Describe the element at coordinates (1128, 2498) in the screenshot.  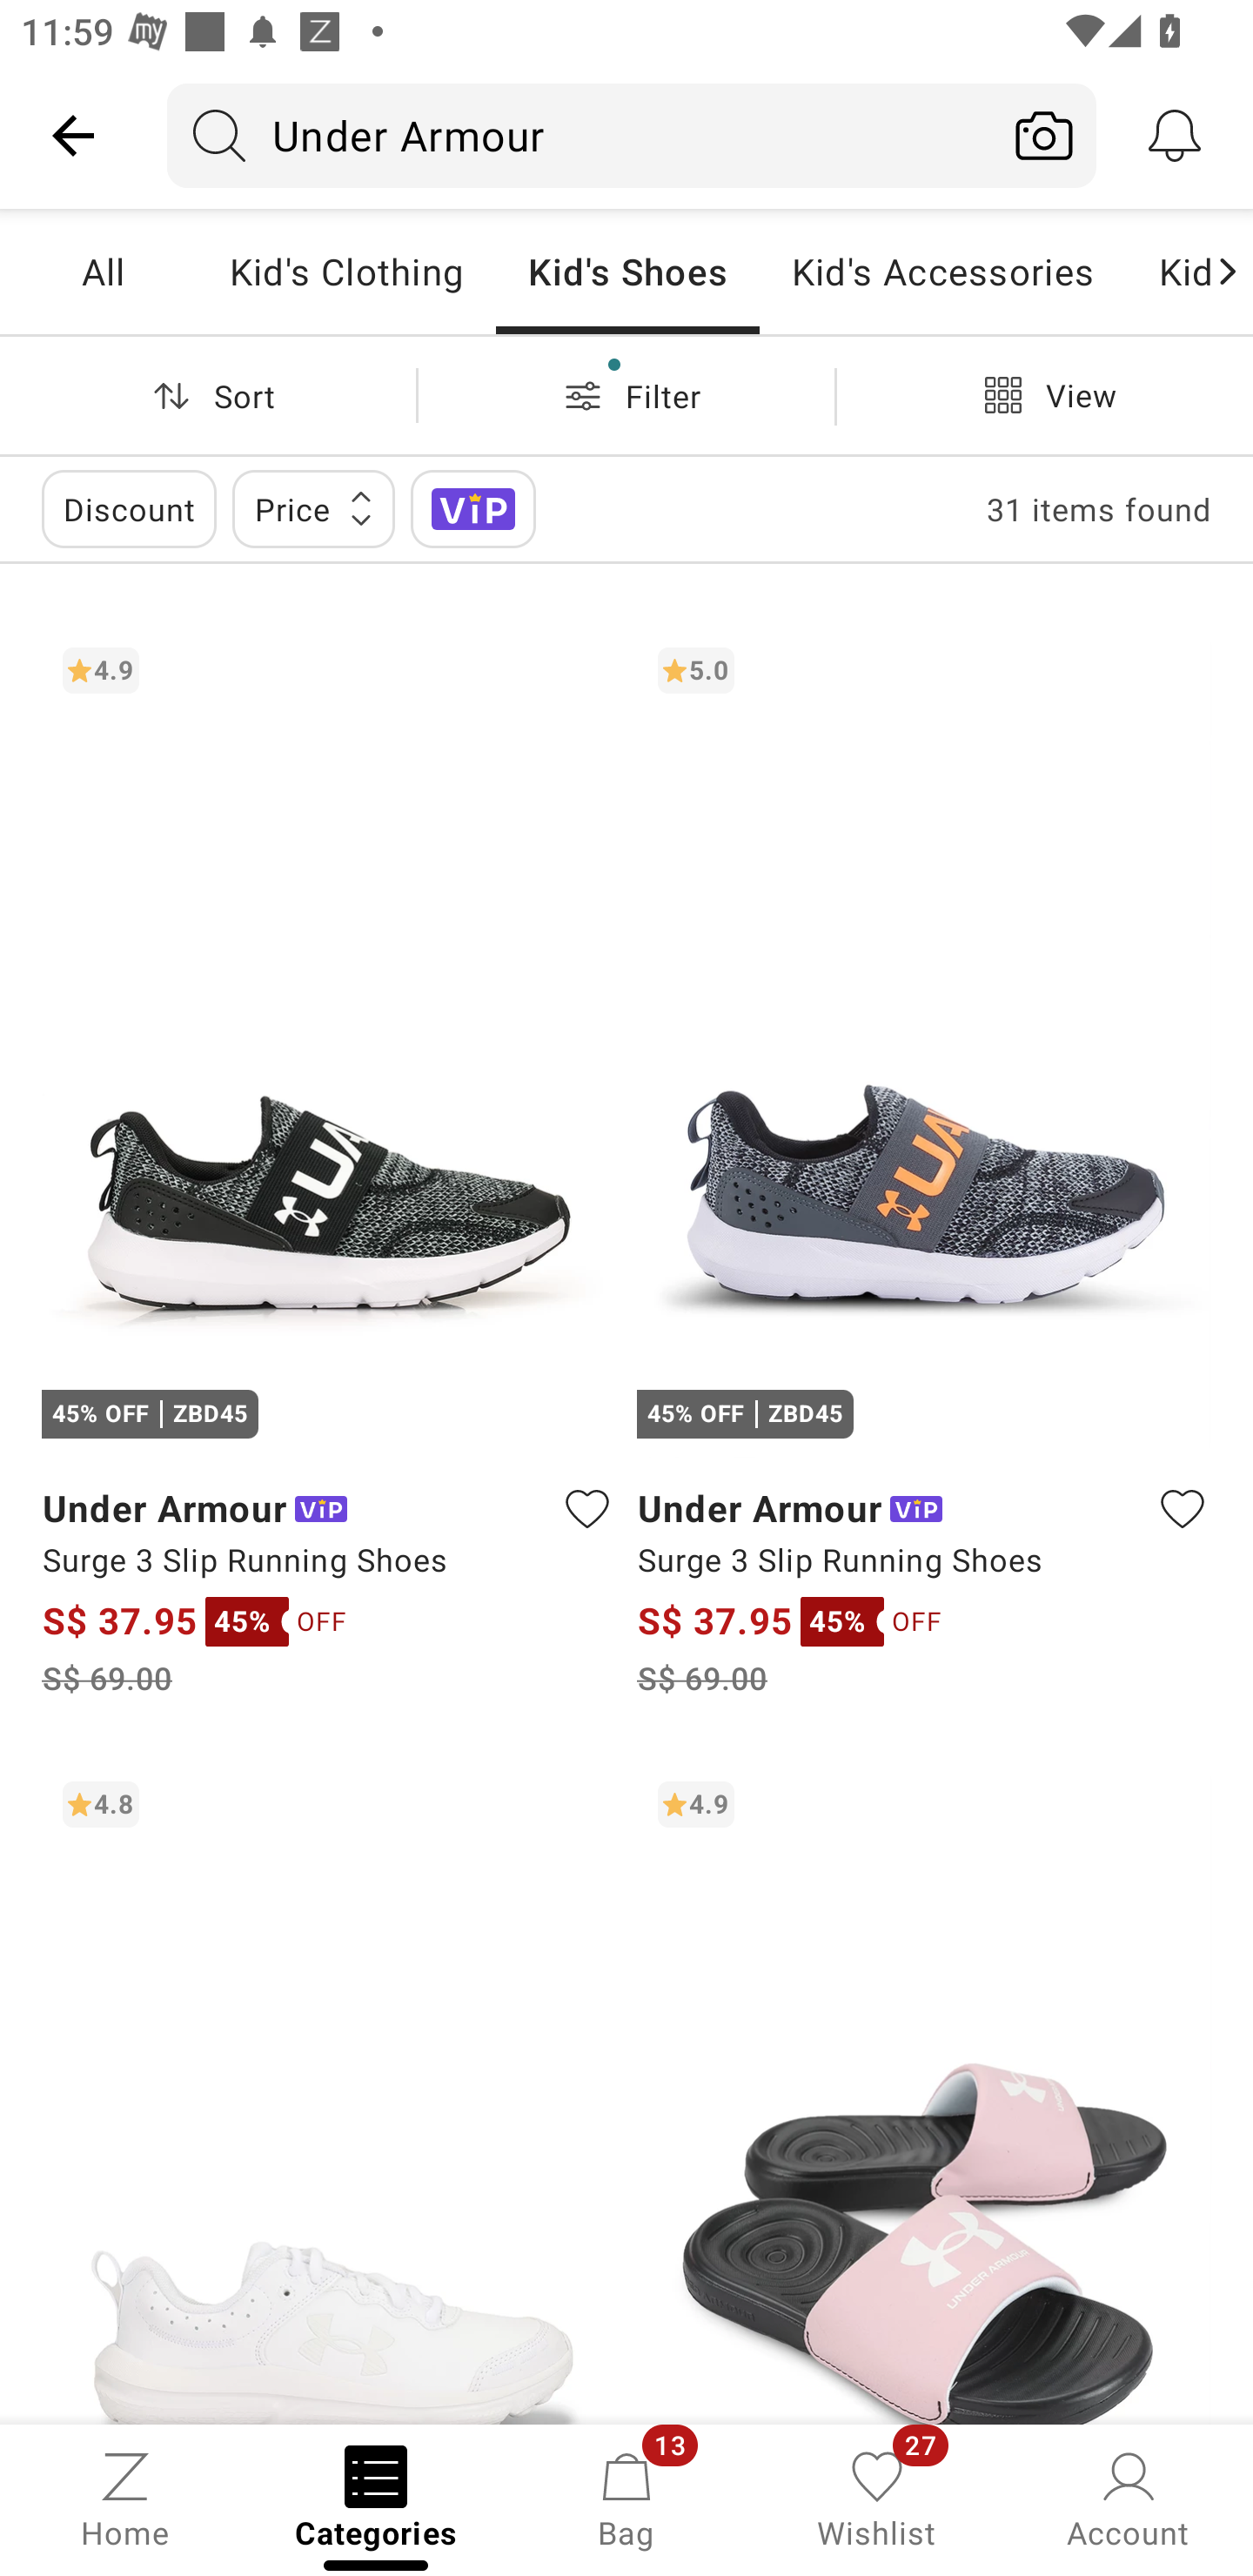
I see `Account` at that location.